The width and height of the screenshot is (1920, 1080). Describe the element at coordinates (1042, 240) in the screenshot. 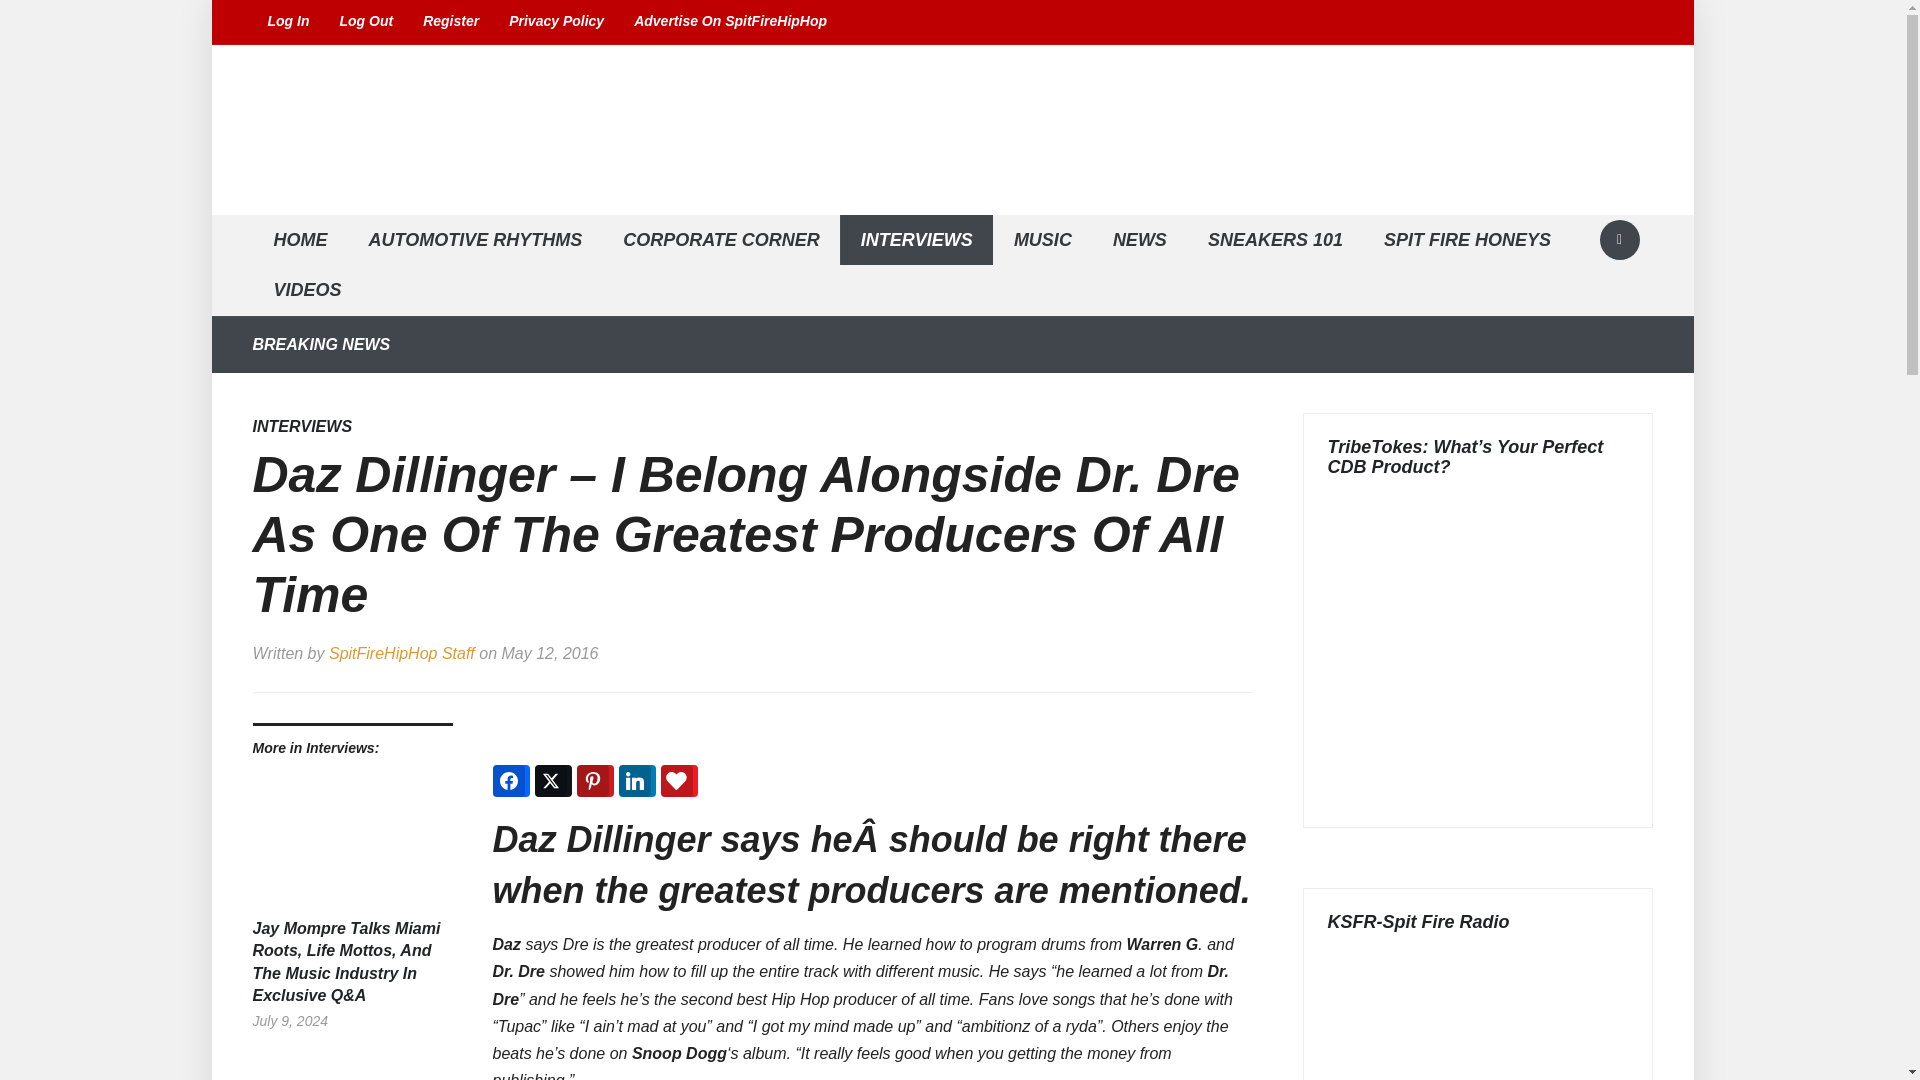

I see `MUSIC` at that location.